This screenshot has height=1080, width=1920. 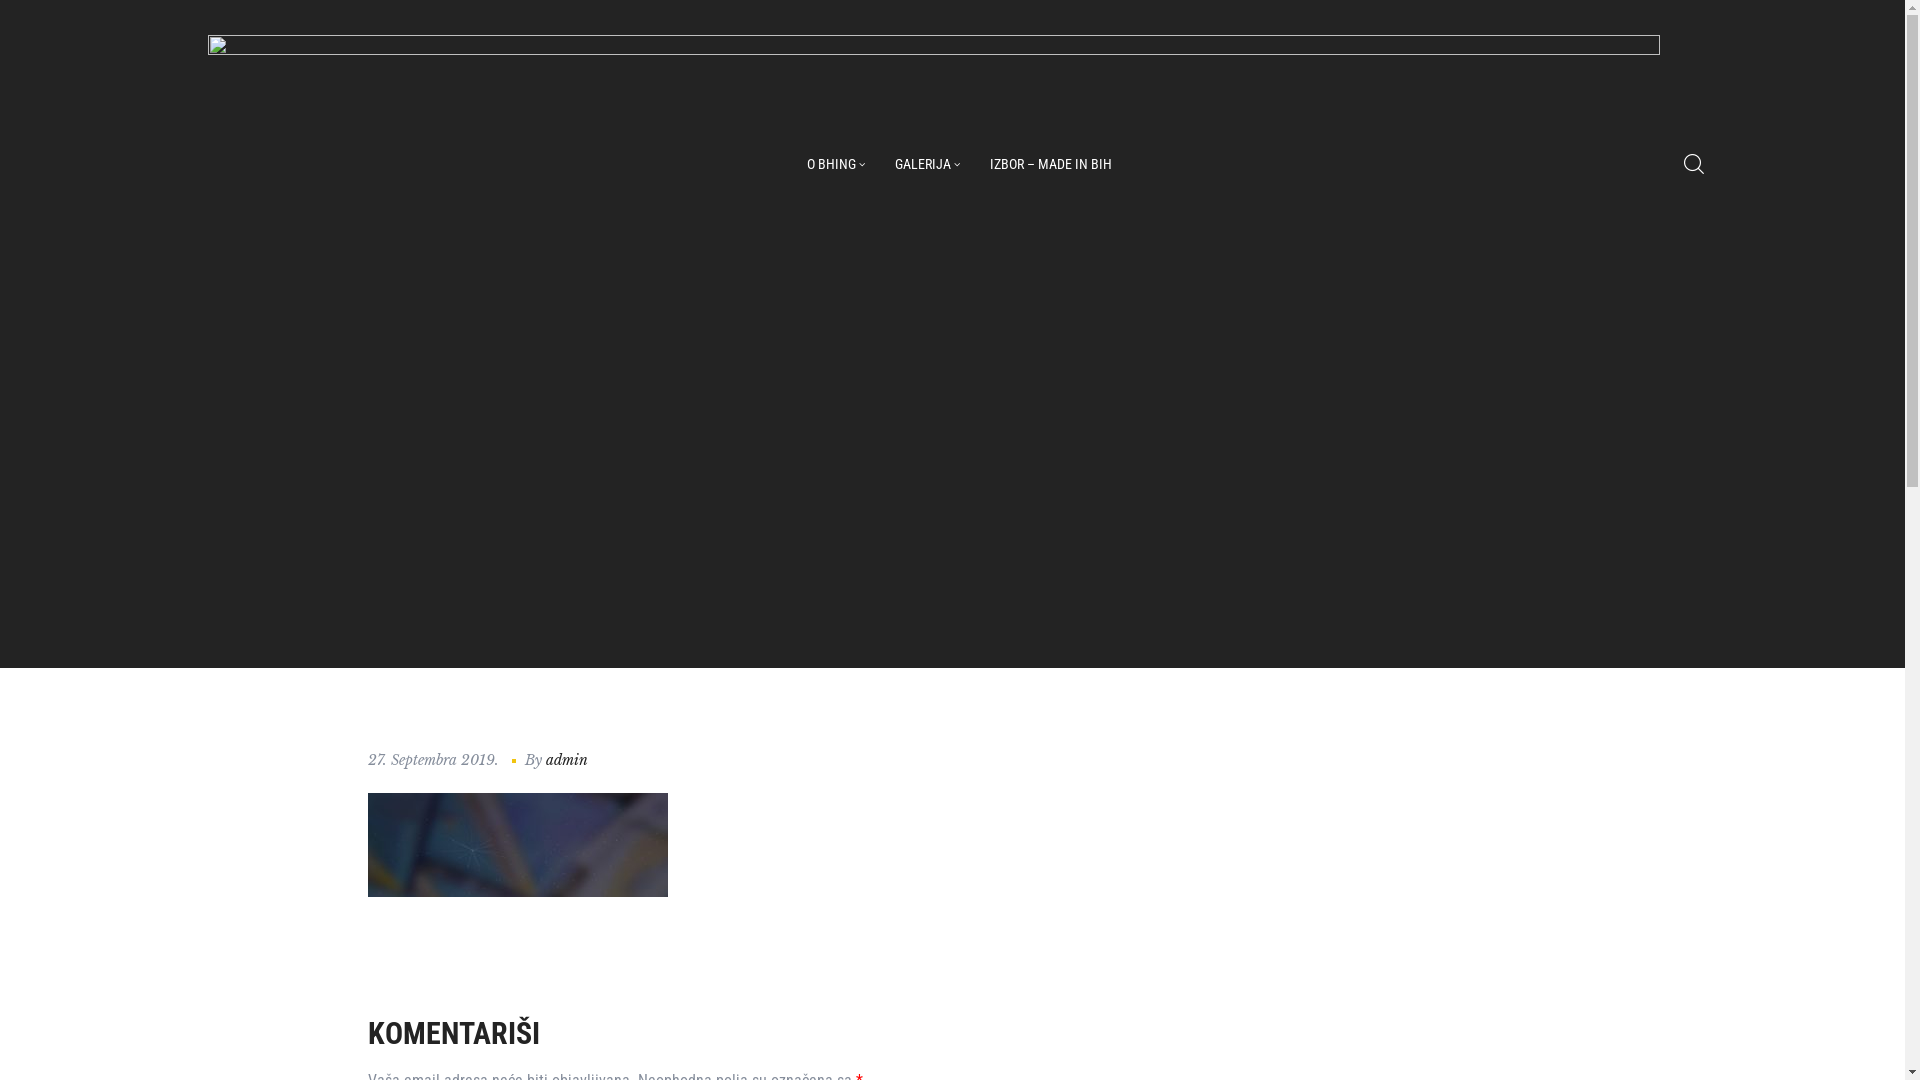 I want to click on admin, so click(x=567, y=760).